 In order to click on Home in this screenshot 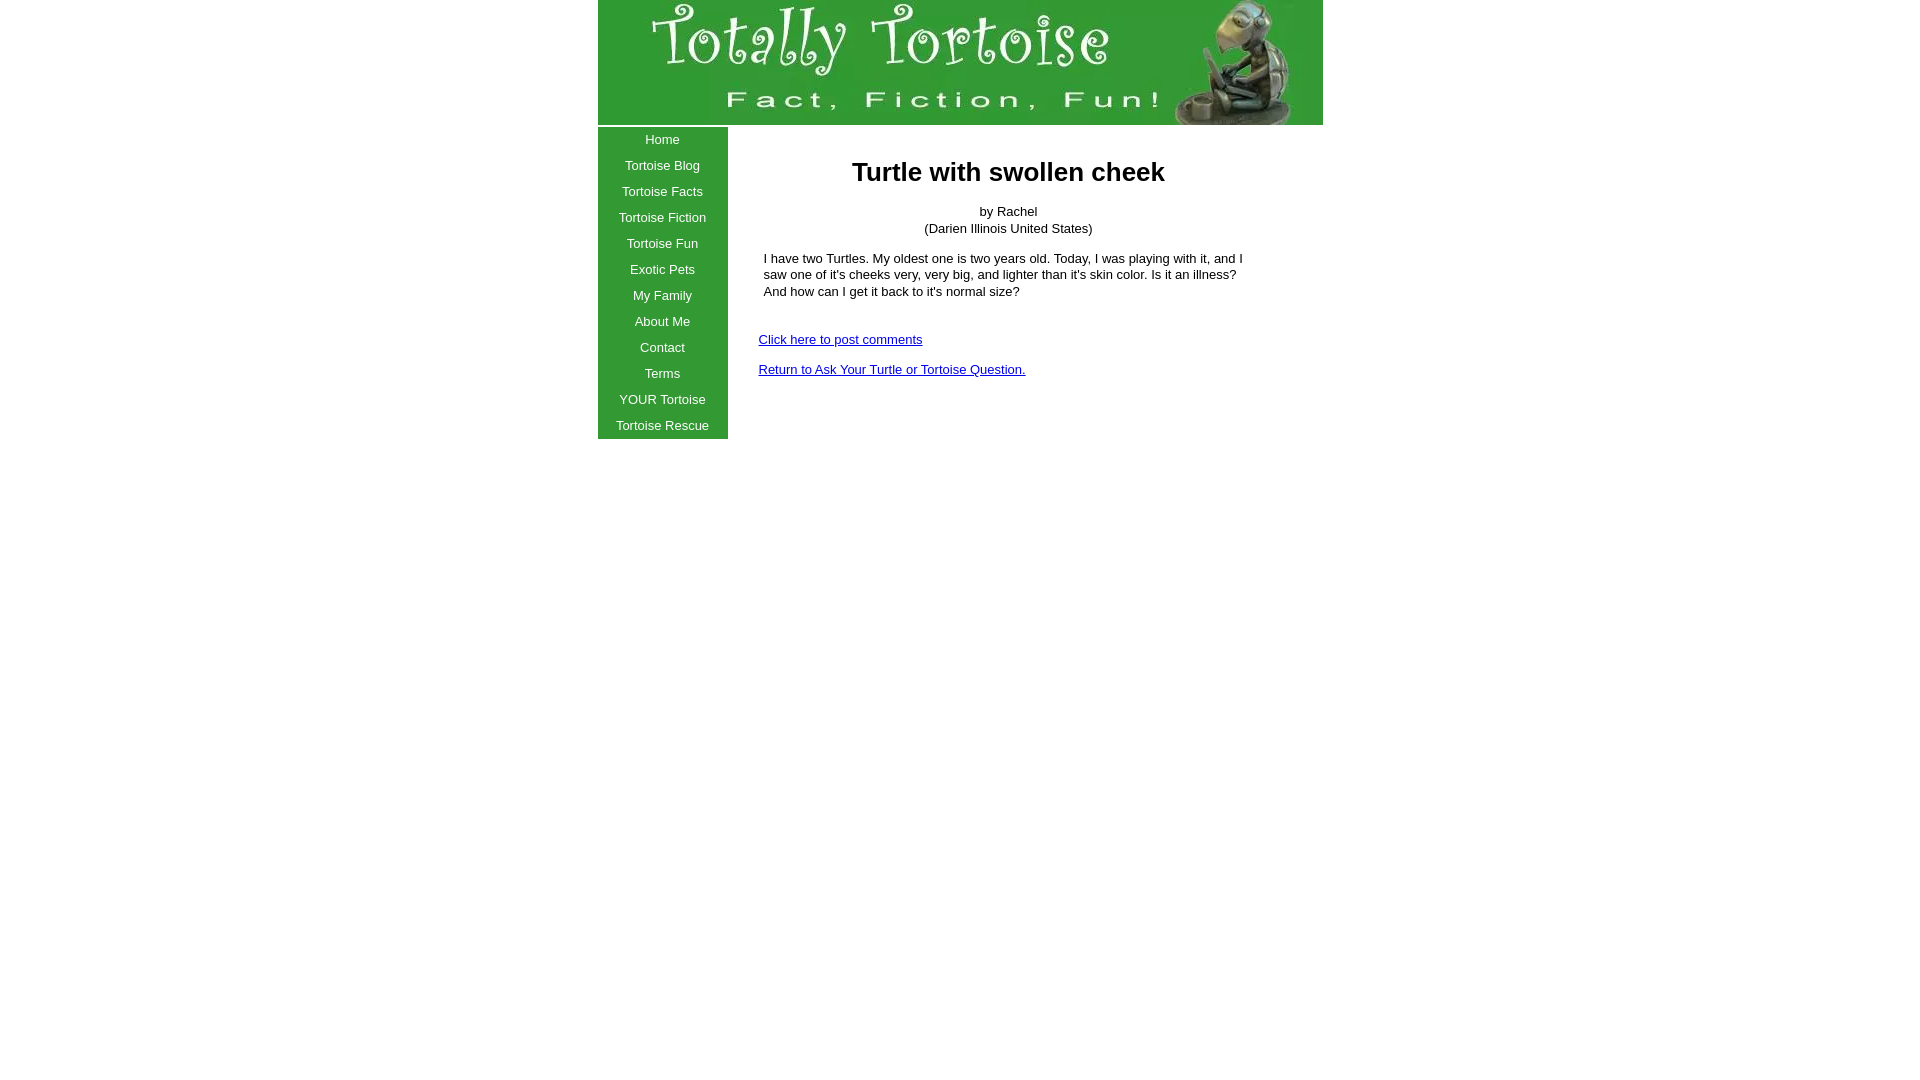, I will do `click(662, 140)`.